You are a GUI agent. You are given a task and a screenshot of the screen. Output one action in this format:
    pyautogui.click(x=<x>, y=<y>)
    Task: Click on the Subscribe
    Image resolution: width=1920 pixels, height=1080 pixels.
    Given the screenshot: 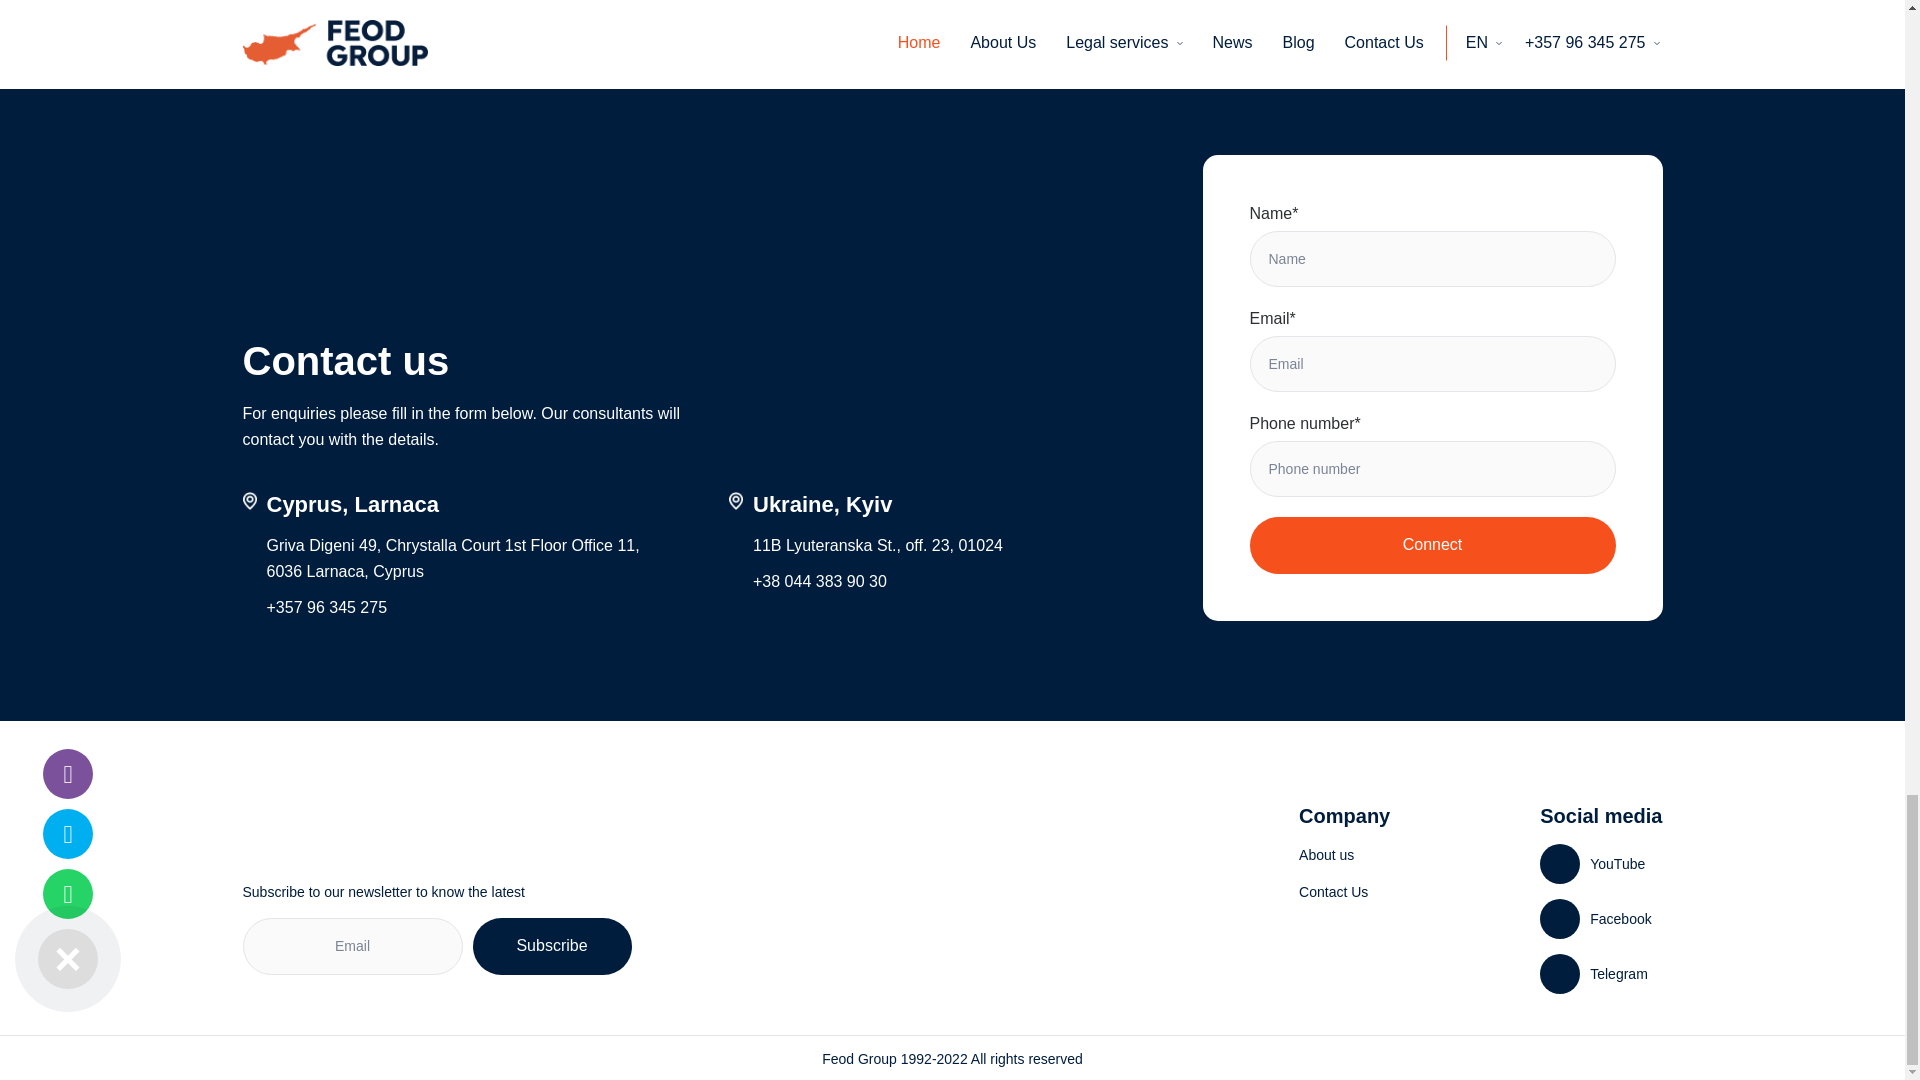 What is the action you would take?
    pyautogui.click(x=552, y=946)
    